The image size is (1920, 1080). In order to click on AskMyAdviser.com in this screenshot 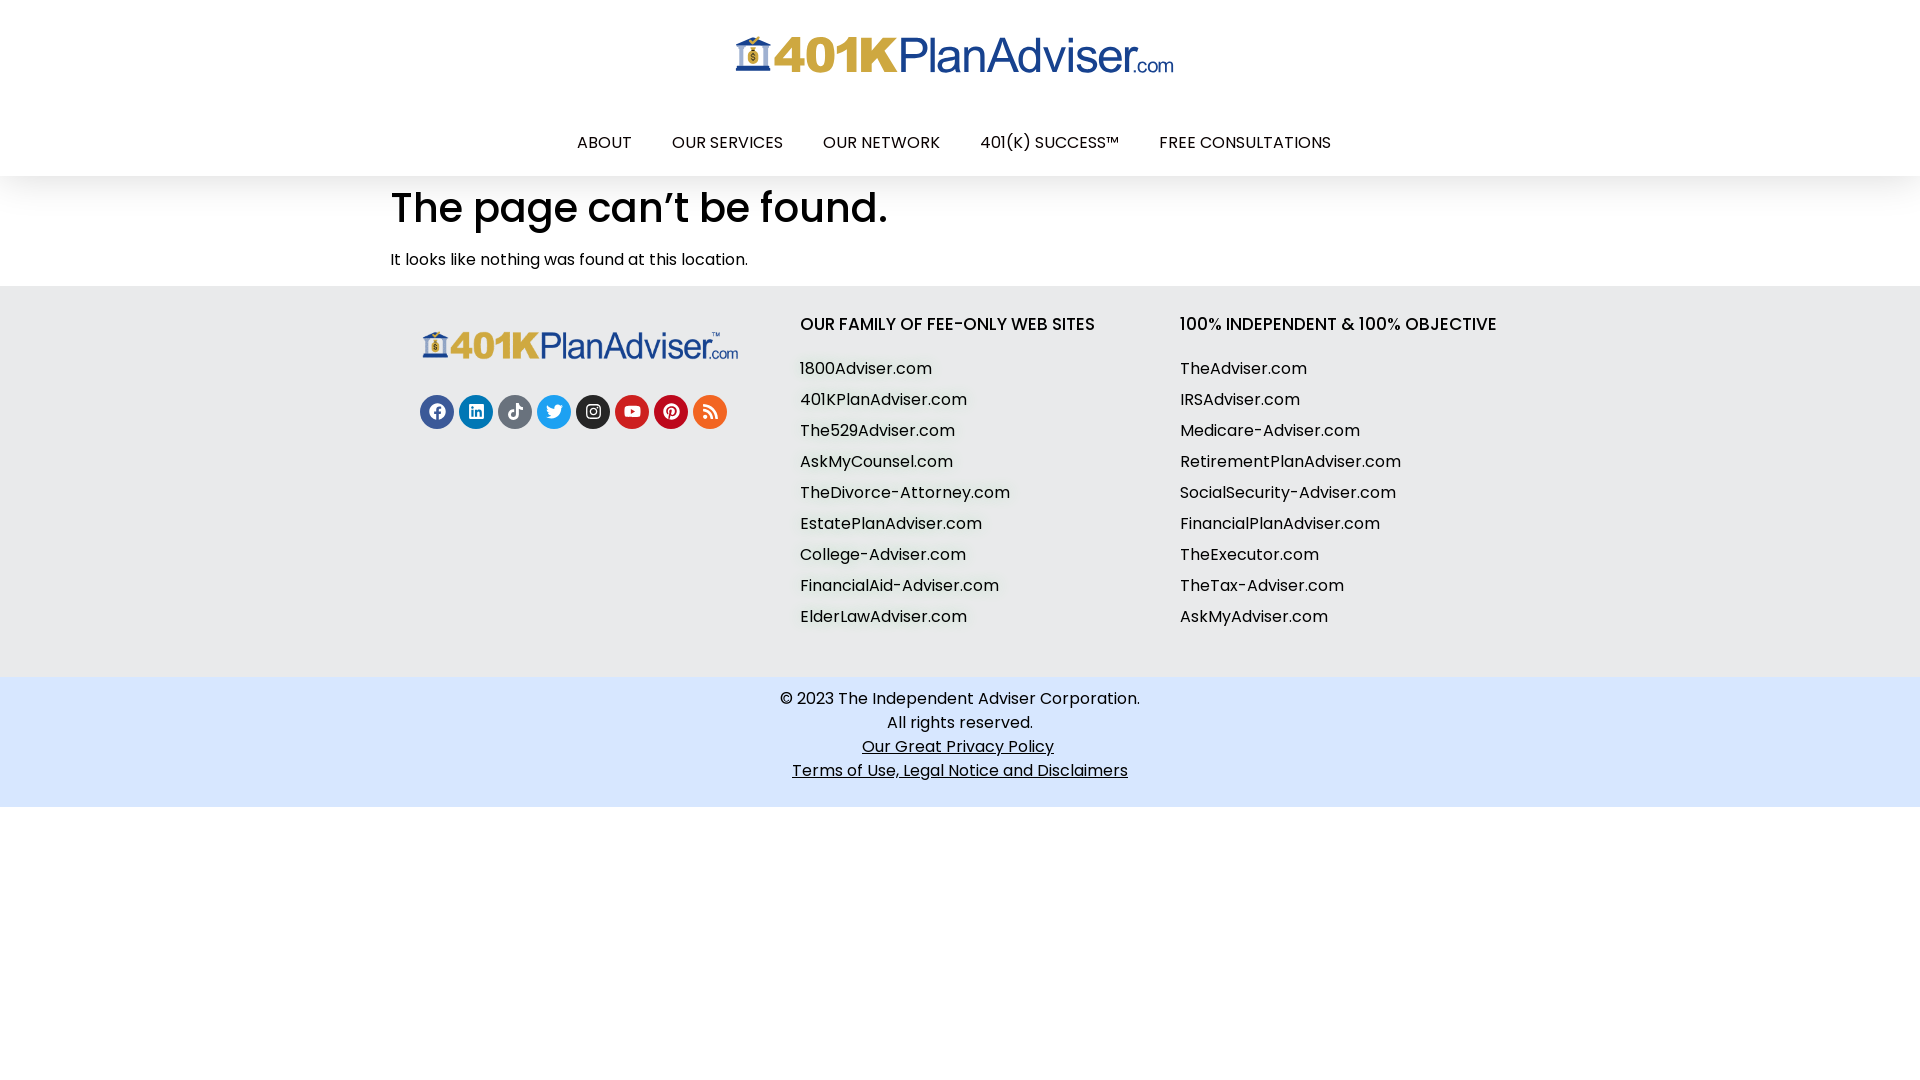, I will do `click(1254, 616)`.